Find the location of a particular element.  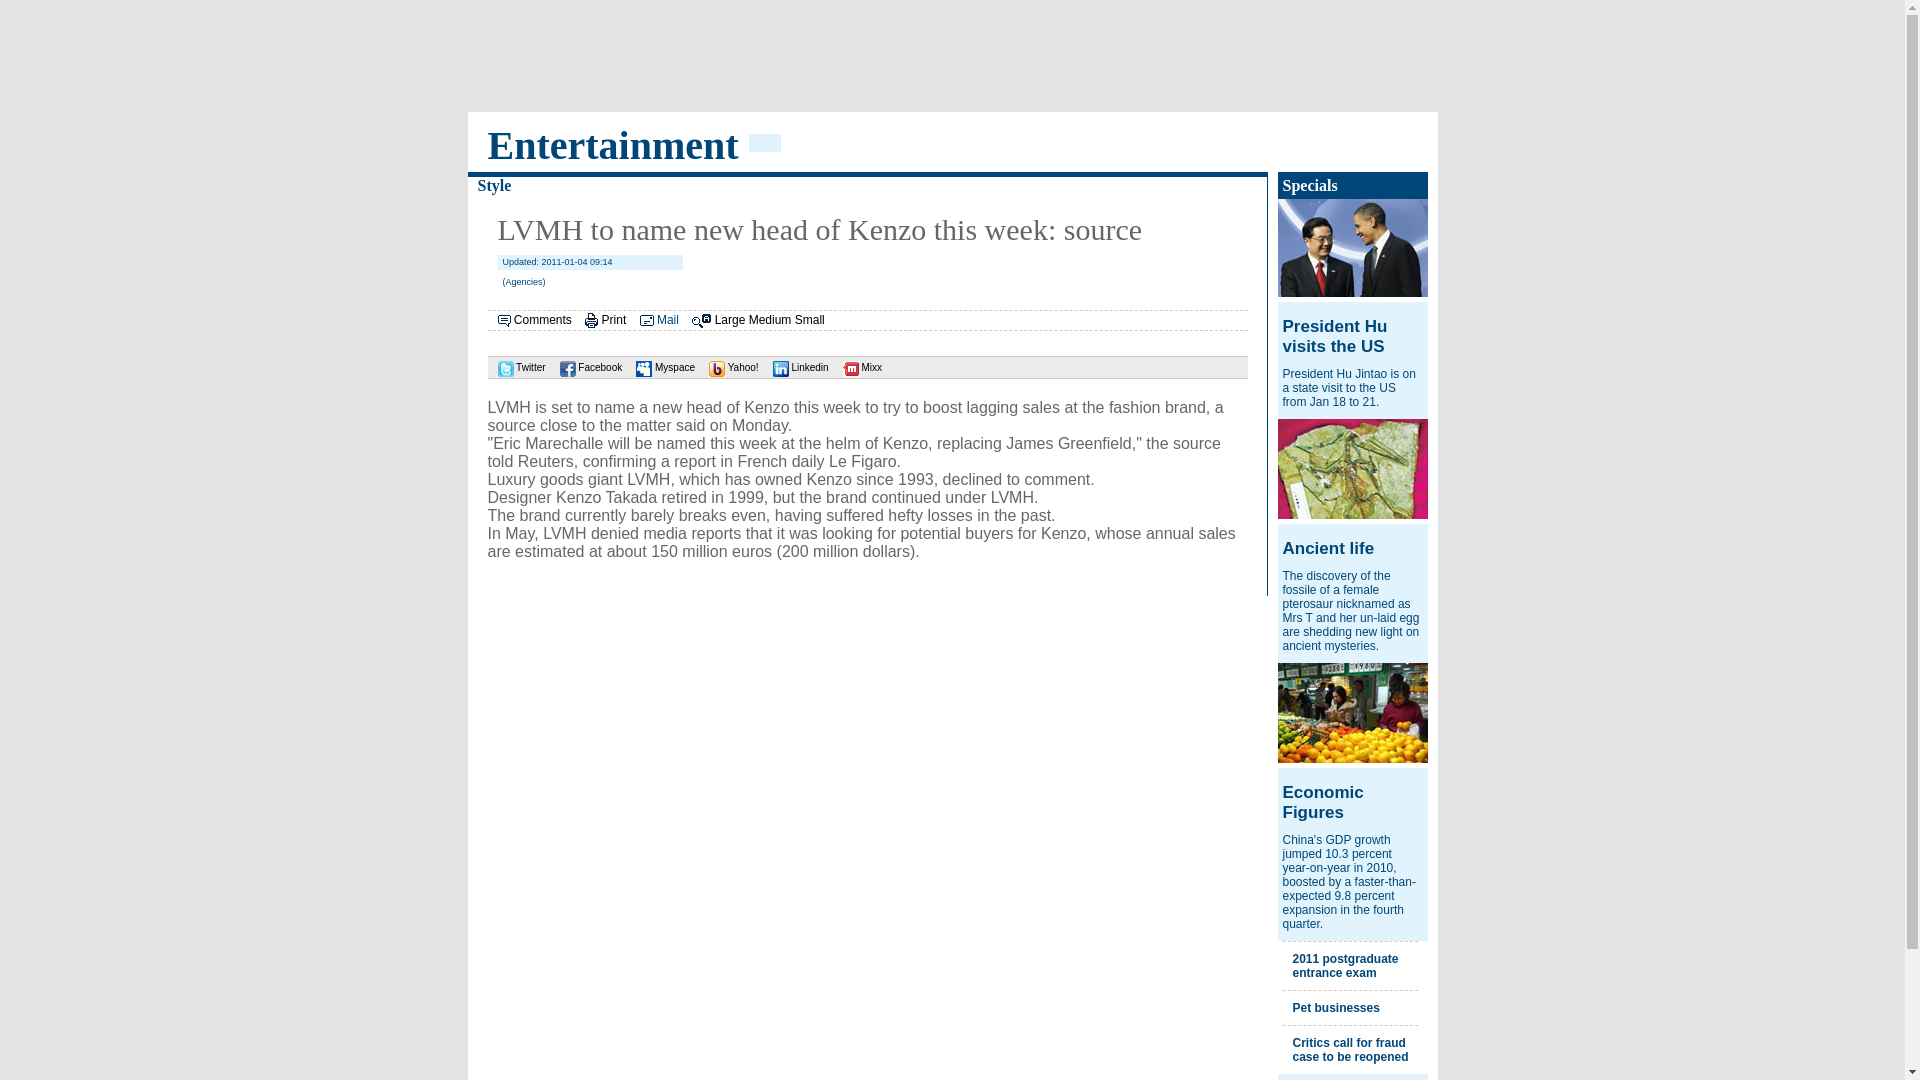

Small is located at coordinates (810, 320).